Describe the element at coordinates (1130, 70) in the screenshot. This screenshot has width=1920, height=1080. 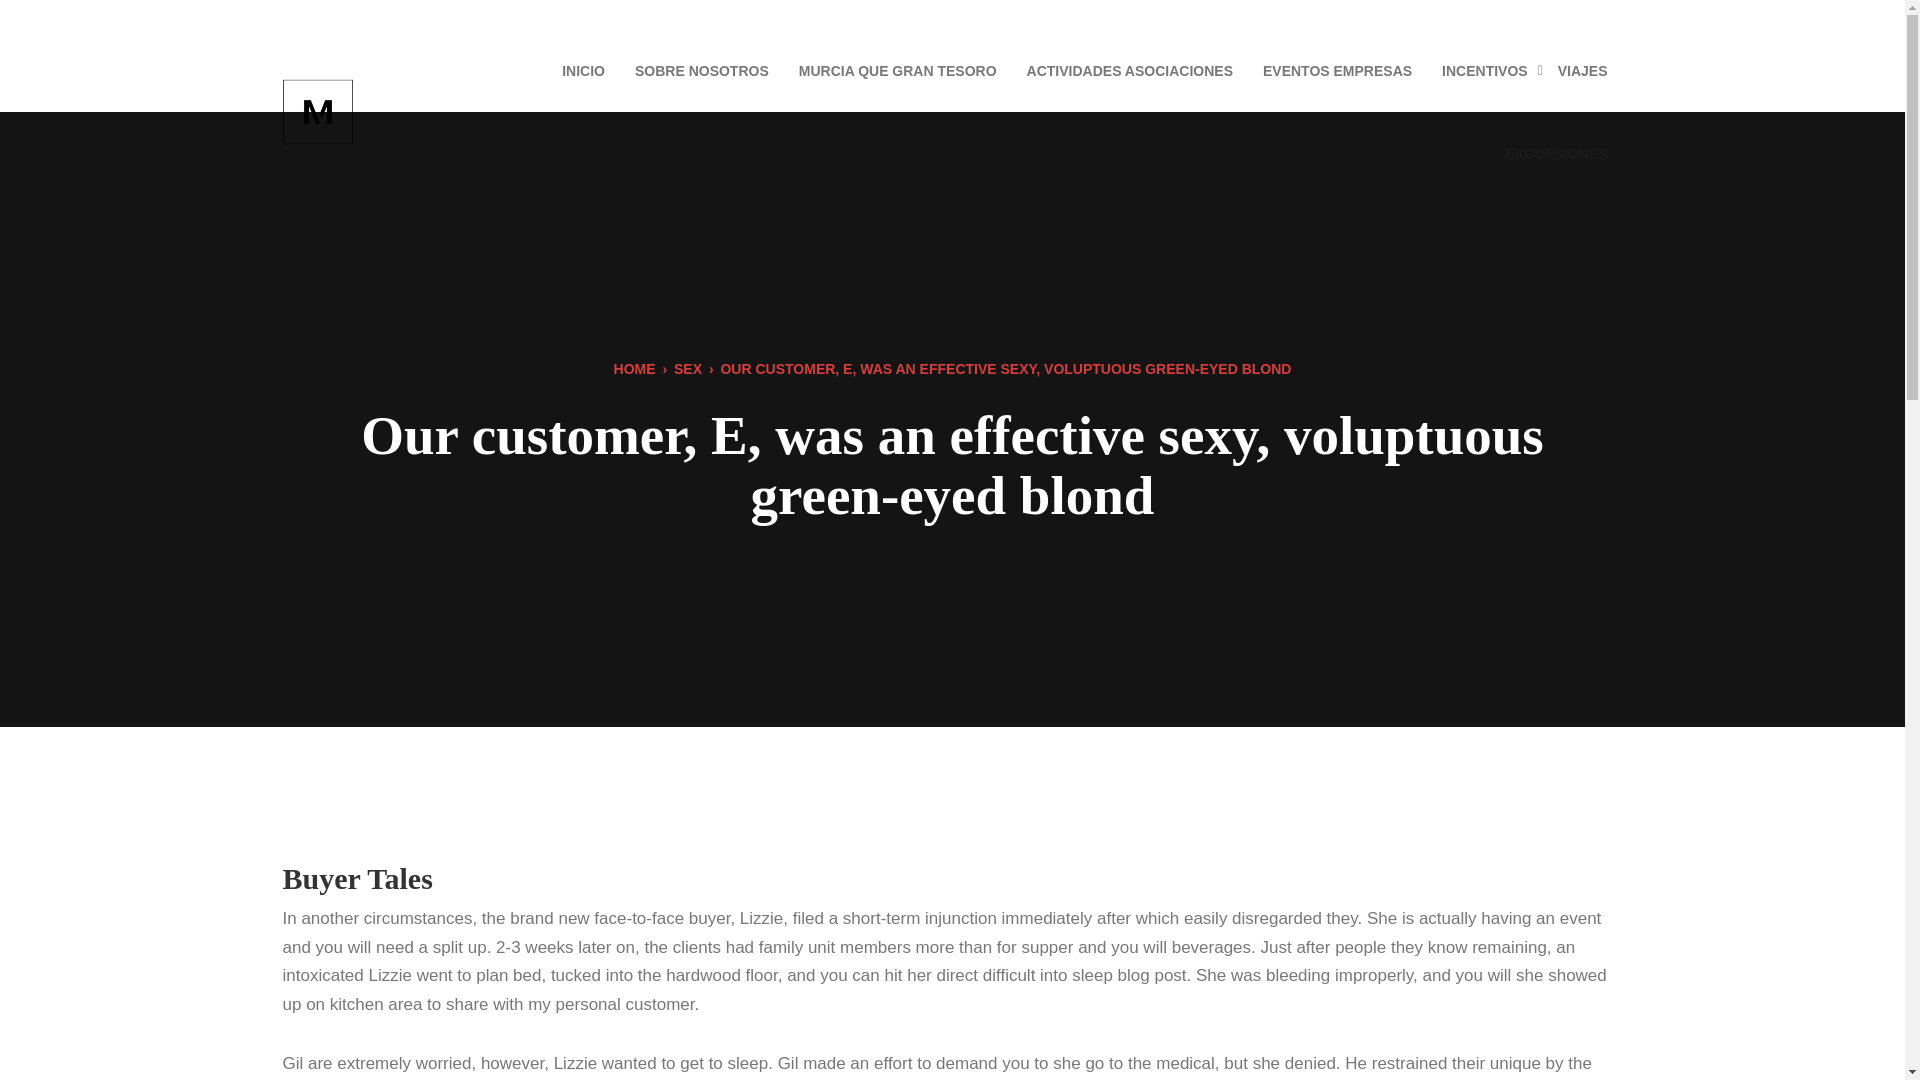
I see `ACTIVIDADES ASOCIACIONES` at that location.